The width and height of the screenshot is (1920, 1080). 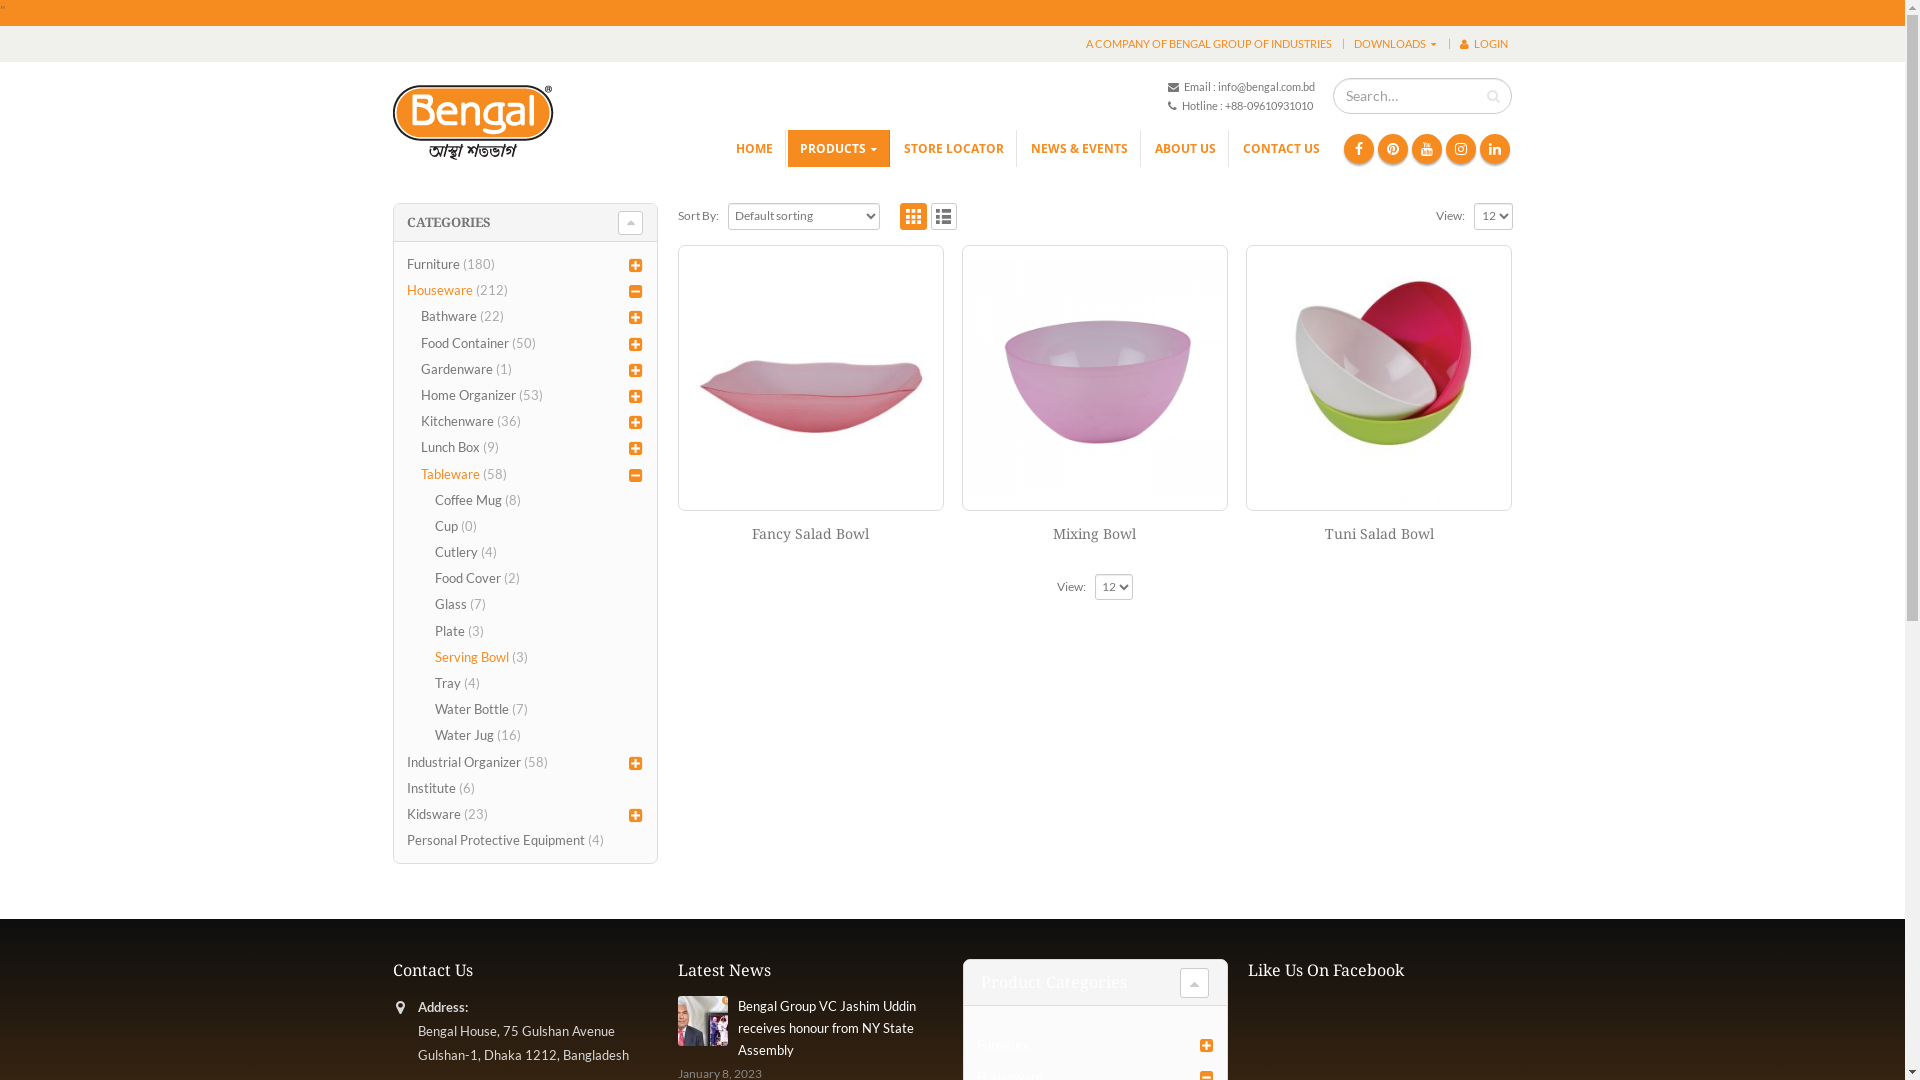 I want to click on Serving Bowl, so click(x=472, y=657).